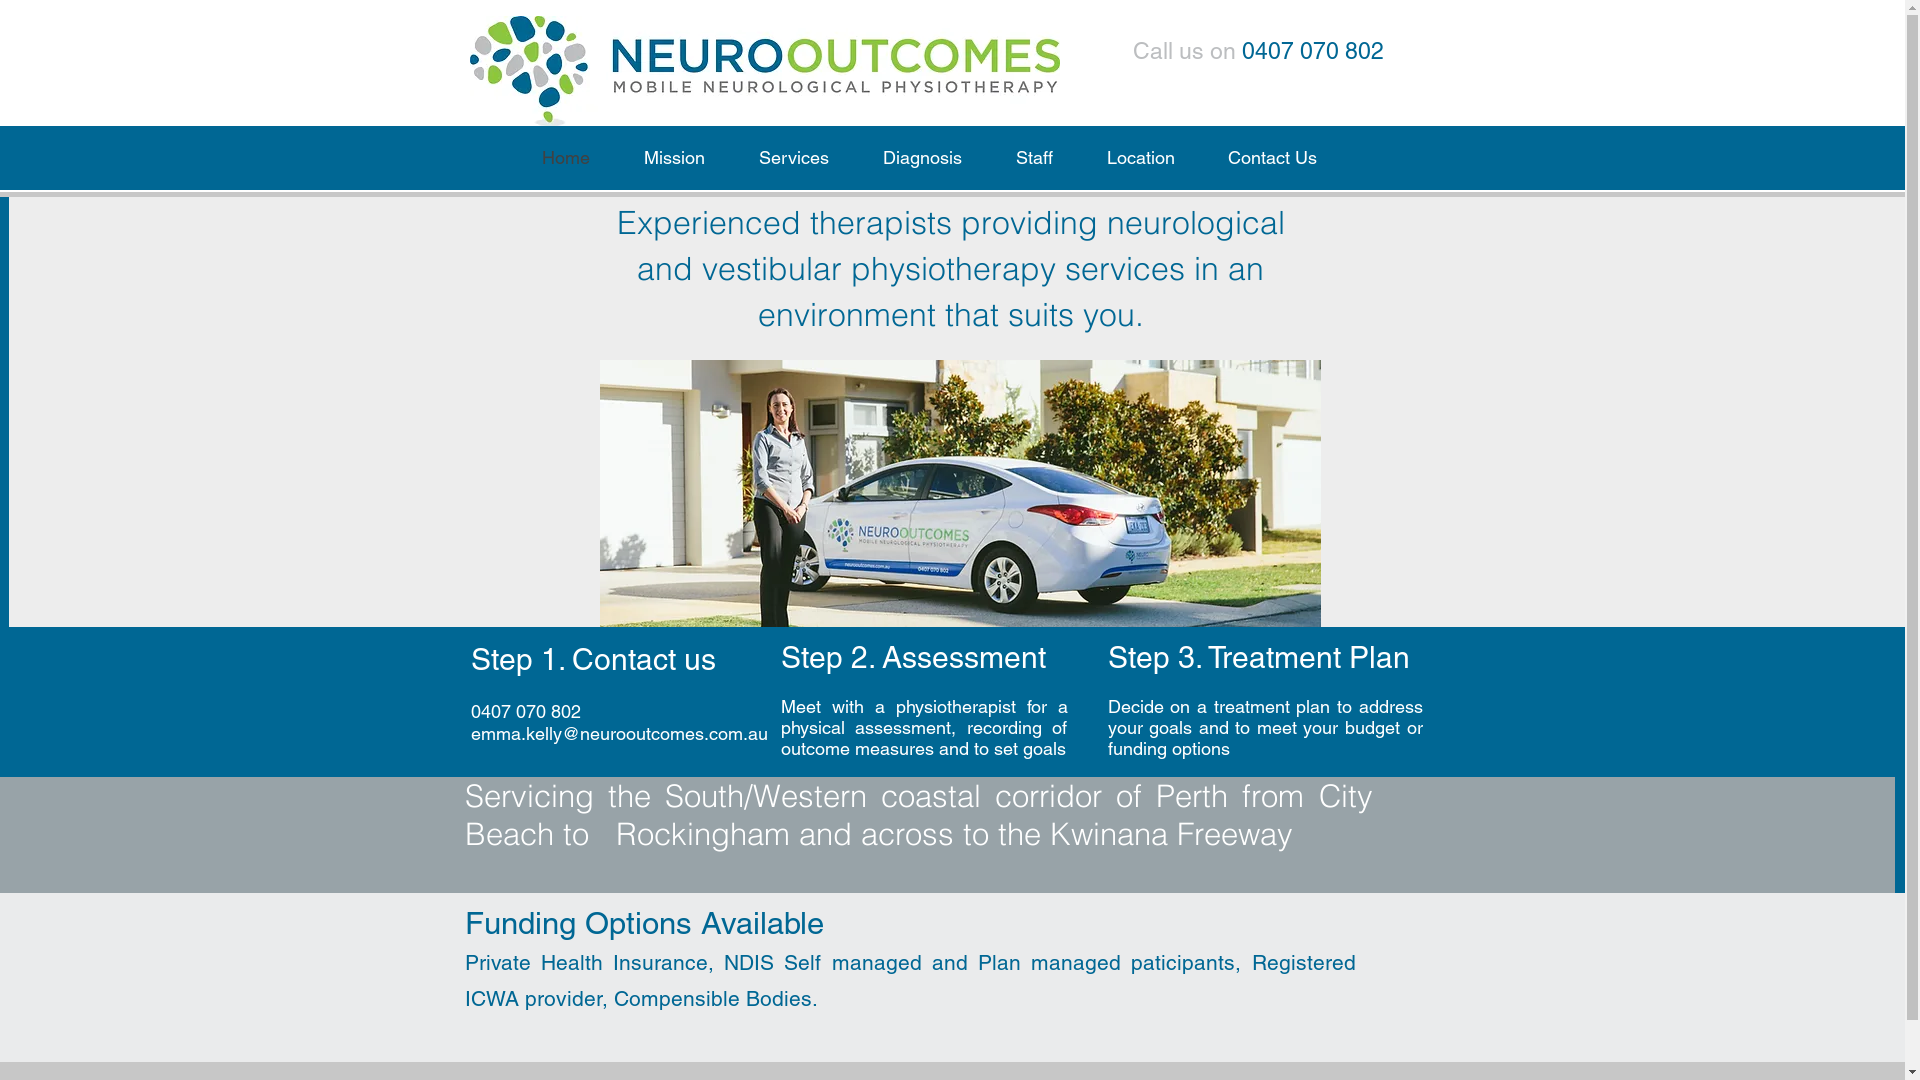 This screenshot has height=1080, width=1920. I want to click on Home, so click(565, 158).